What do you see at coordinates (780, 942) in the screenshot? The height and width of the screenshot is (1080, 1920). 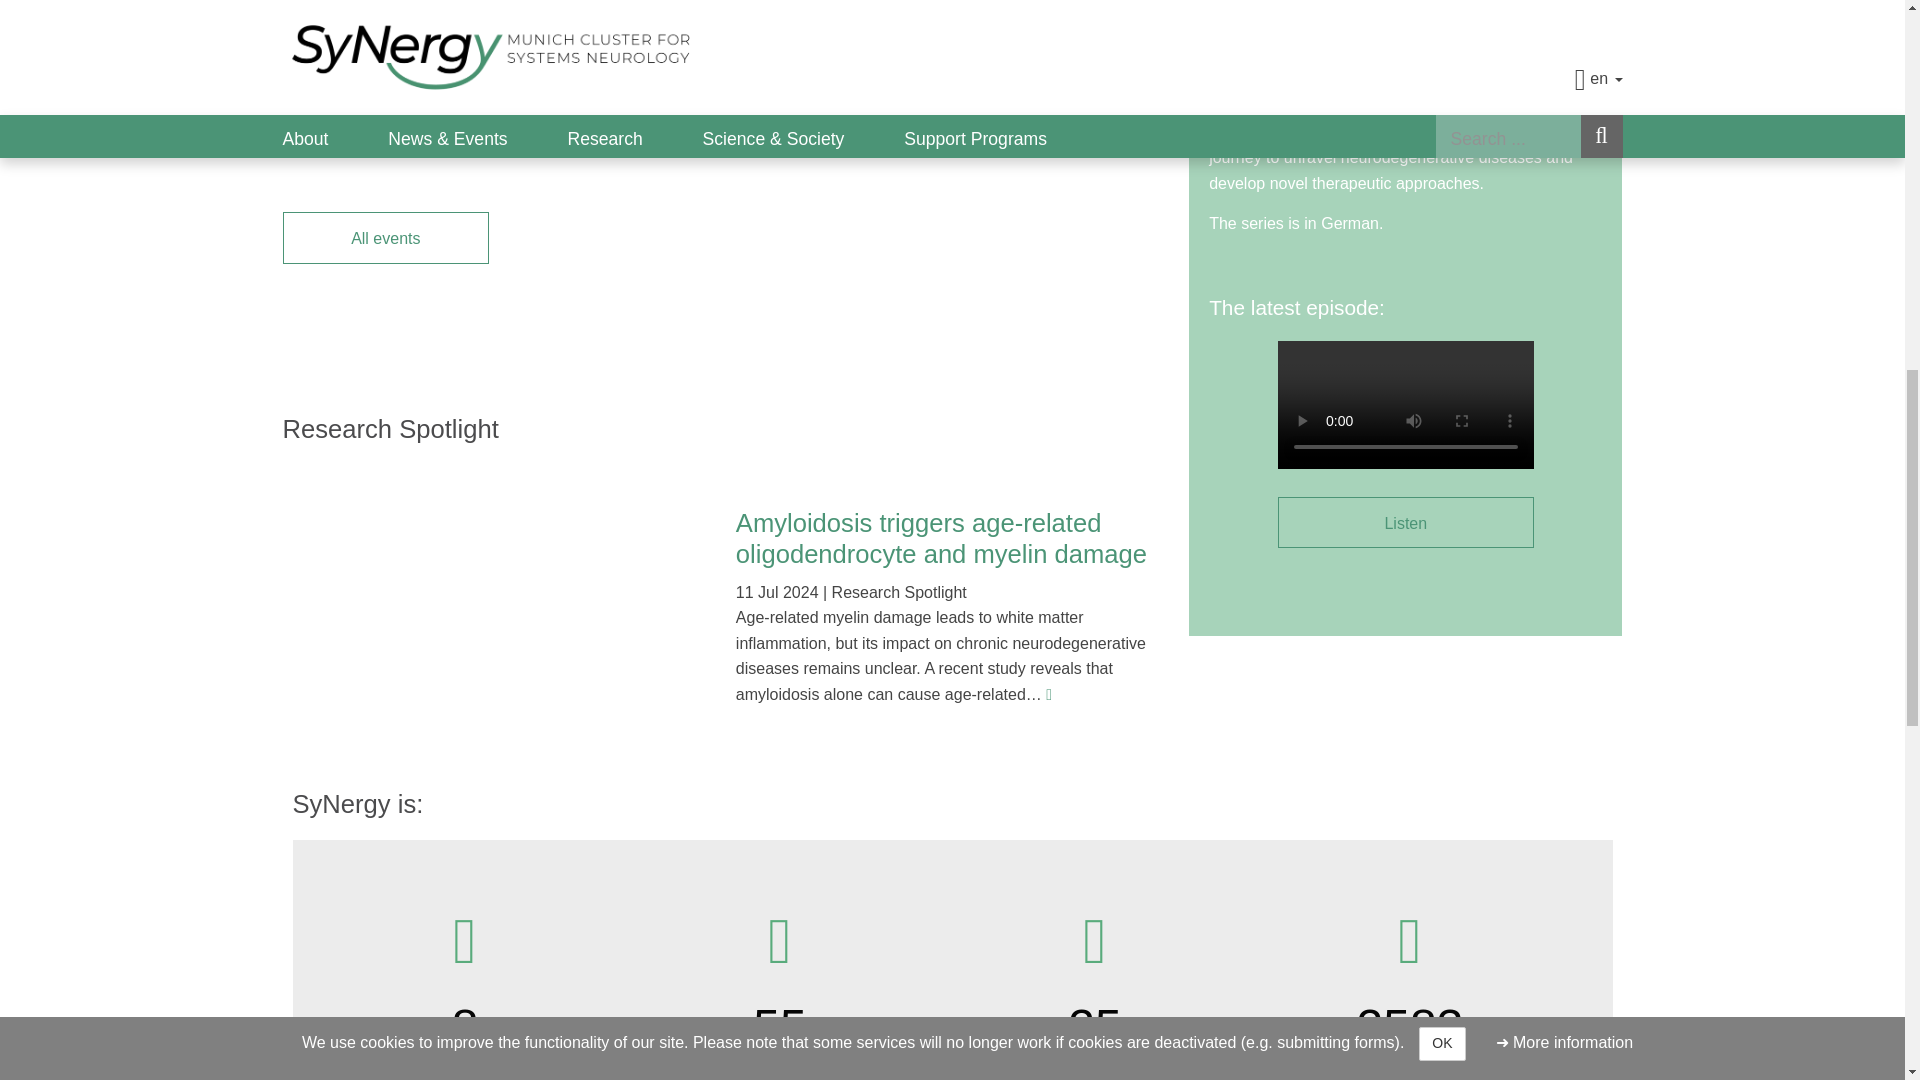 I see `users` at bounding box center [780, 942].